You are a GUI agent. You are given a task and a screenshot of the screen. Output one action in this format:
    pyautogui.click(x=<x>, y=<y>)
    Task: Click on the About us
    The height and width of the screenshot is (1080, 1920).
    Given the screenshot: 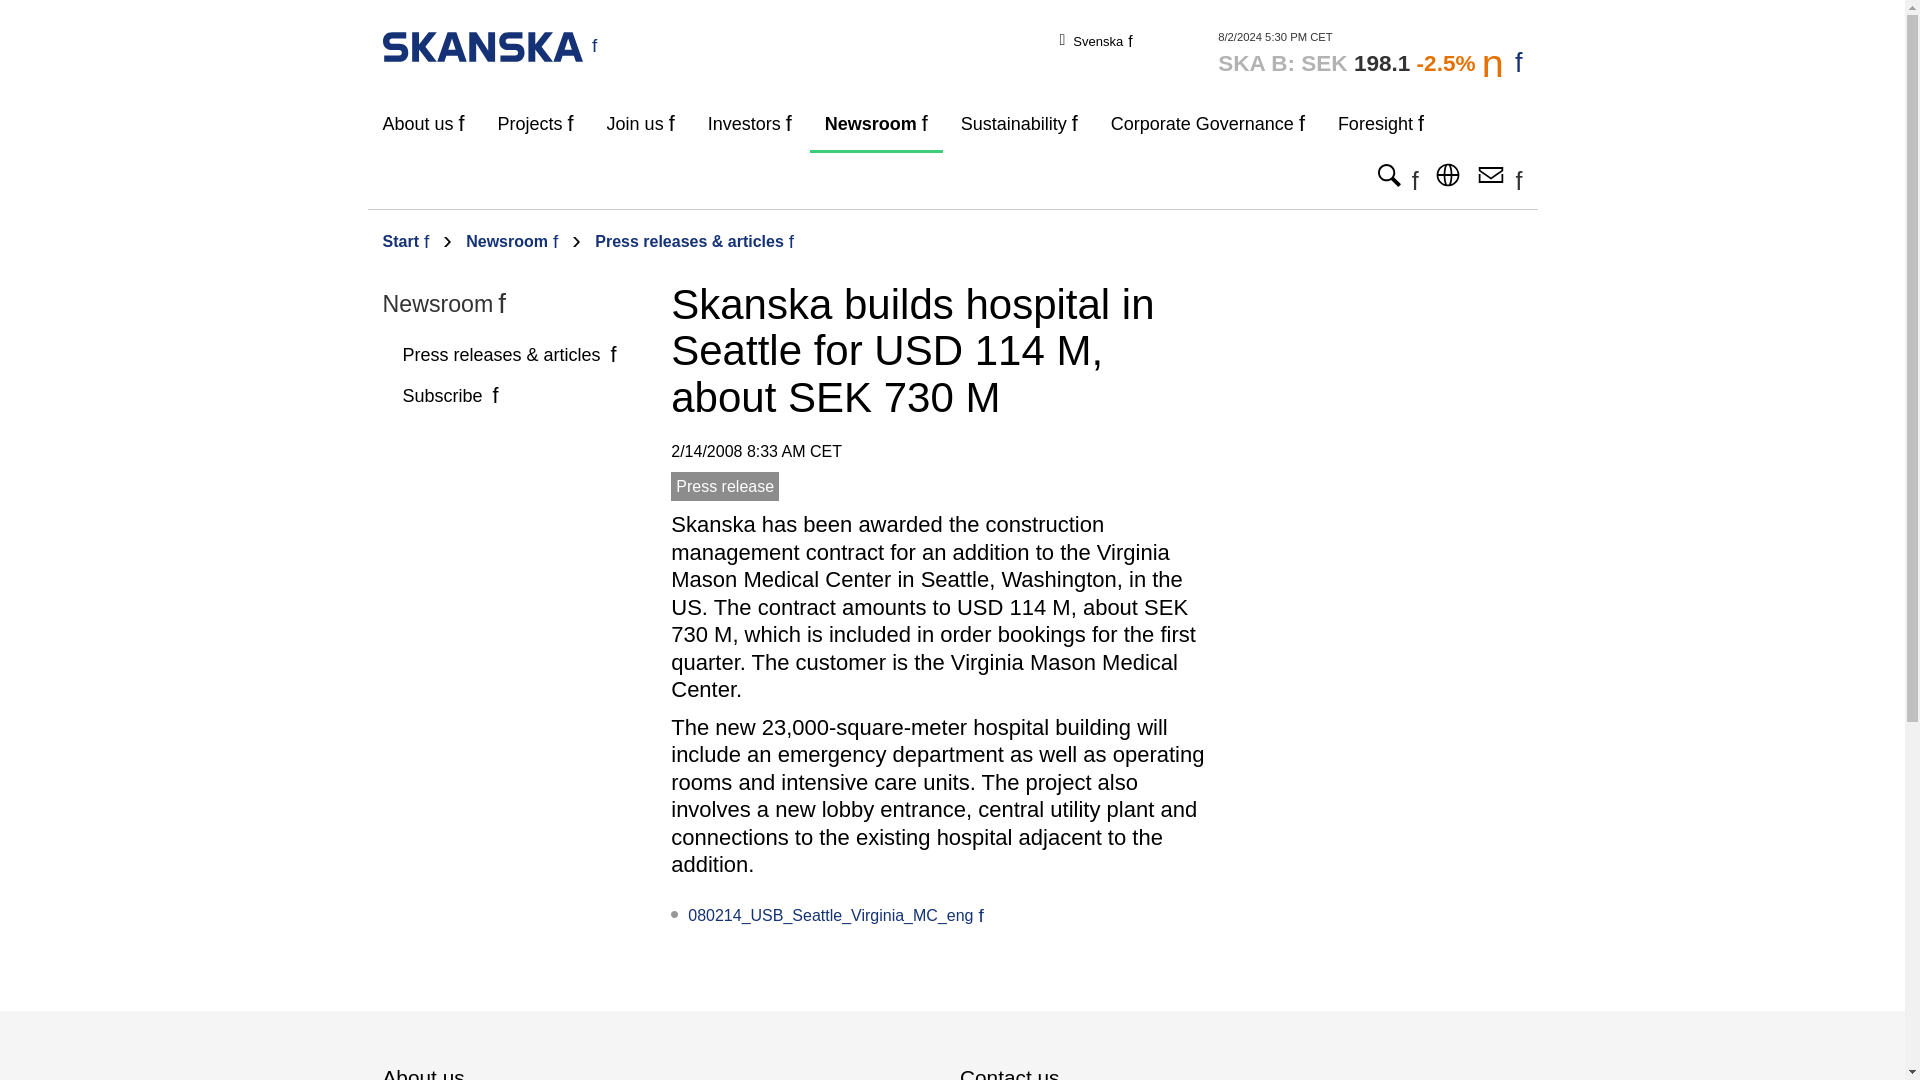 What is the action you would take?
    pyautogui.click(x=424, y=124)
    